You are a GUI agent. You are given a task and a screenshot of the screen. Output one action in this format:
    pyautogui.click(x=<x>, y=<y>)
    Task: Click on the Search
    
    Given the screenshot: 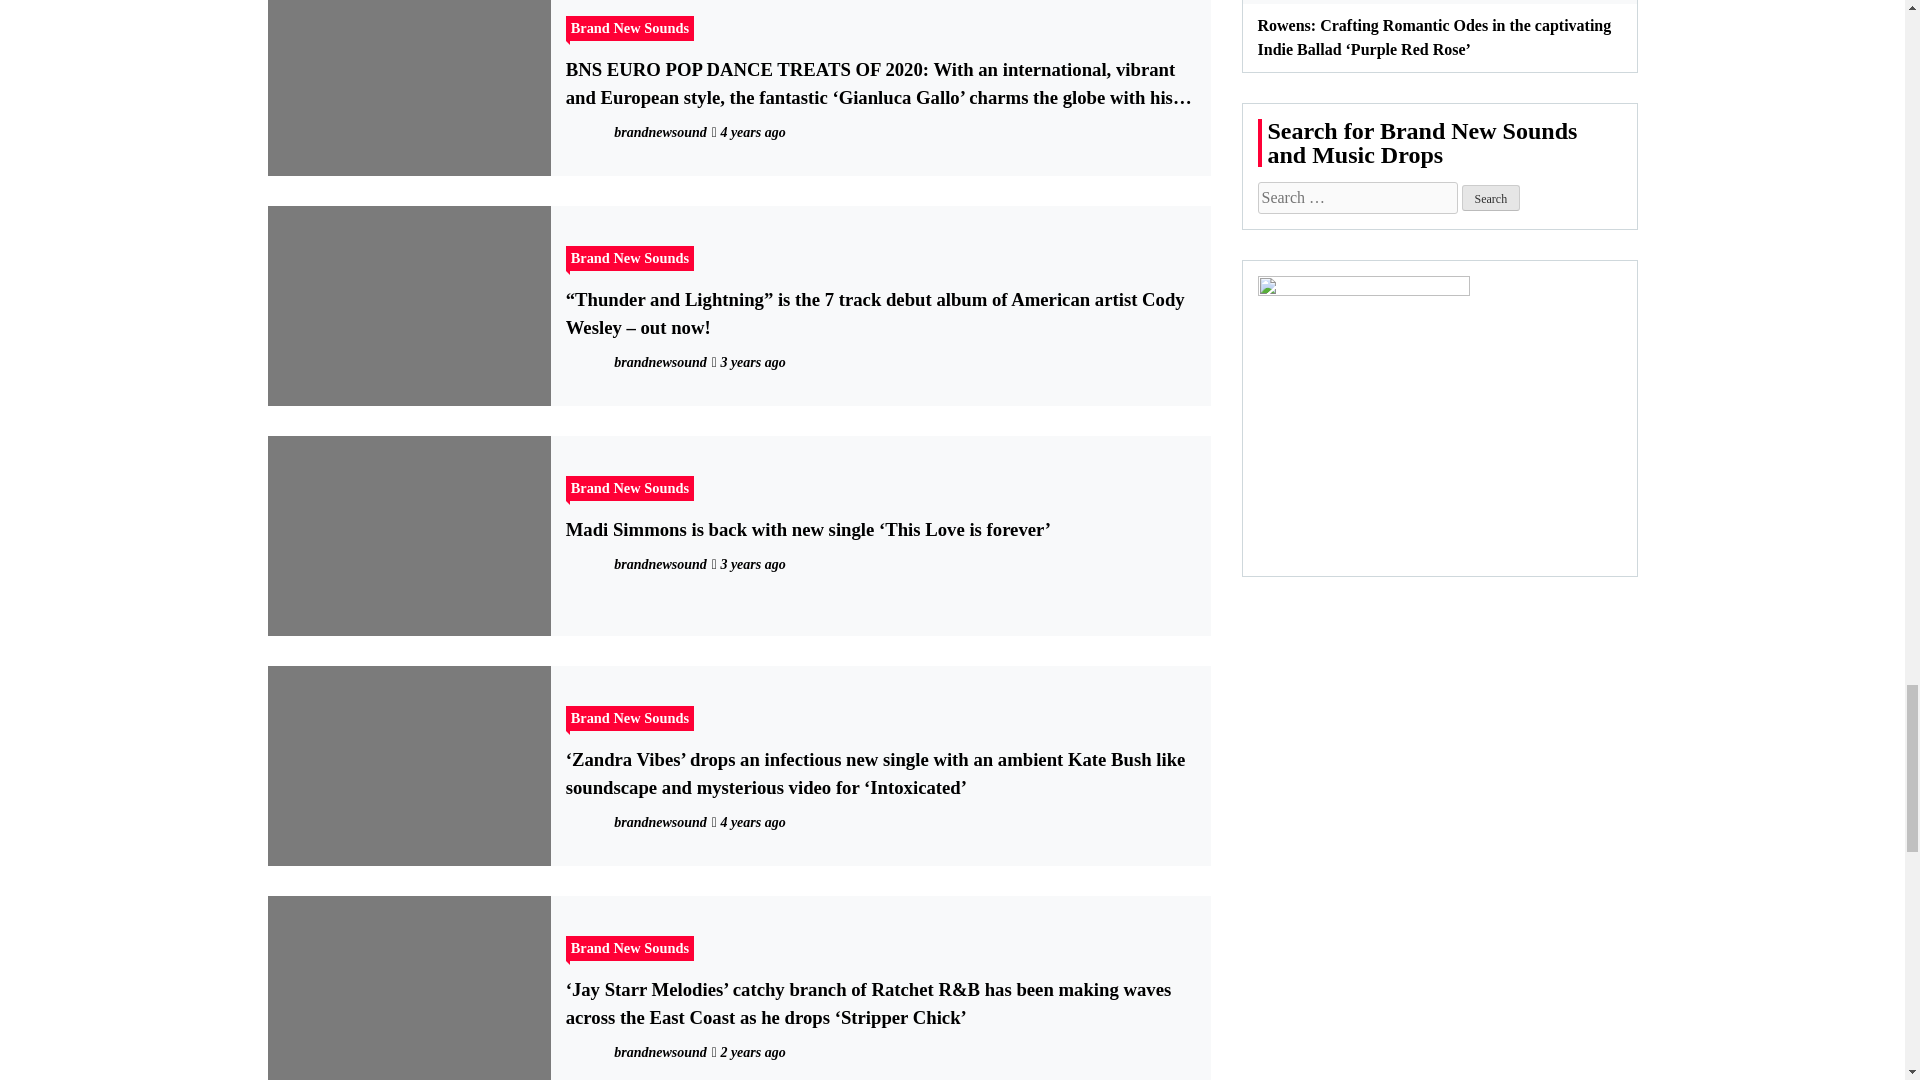 What is the action you would take?
    pyautogui.click(x=1490, y=197)
    